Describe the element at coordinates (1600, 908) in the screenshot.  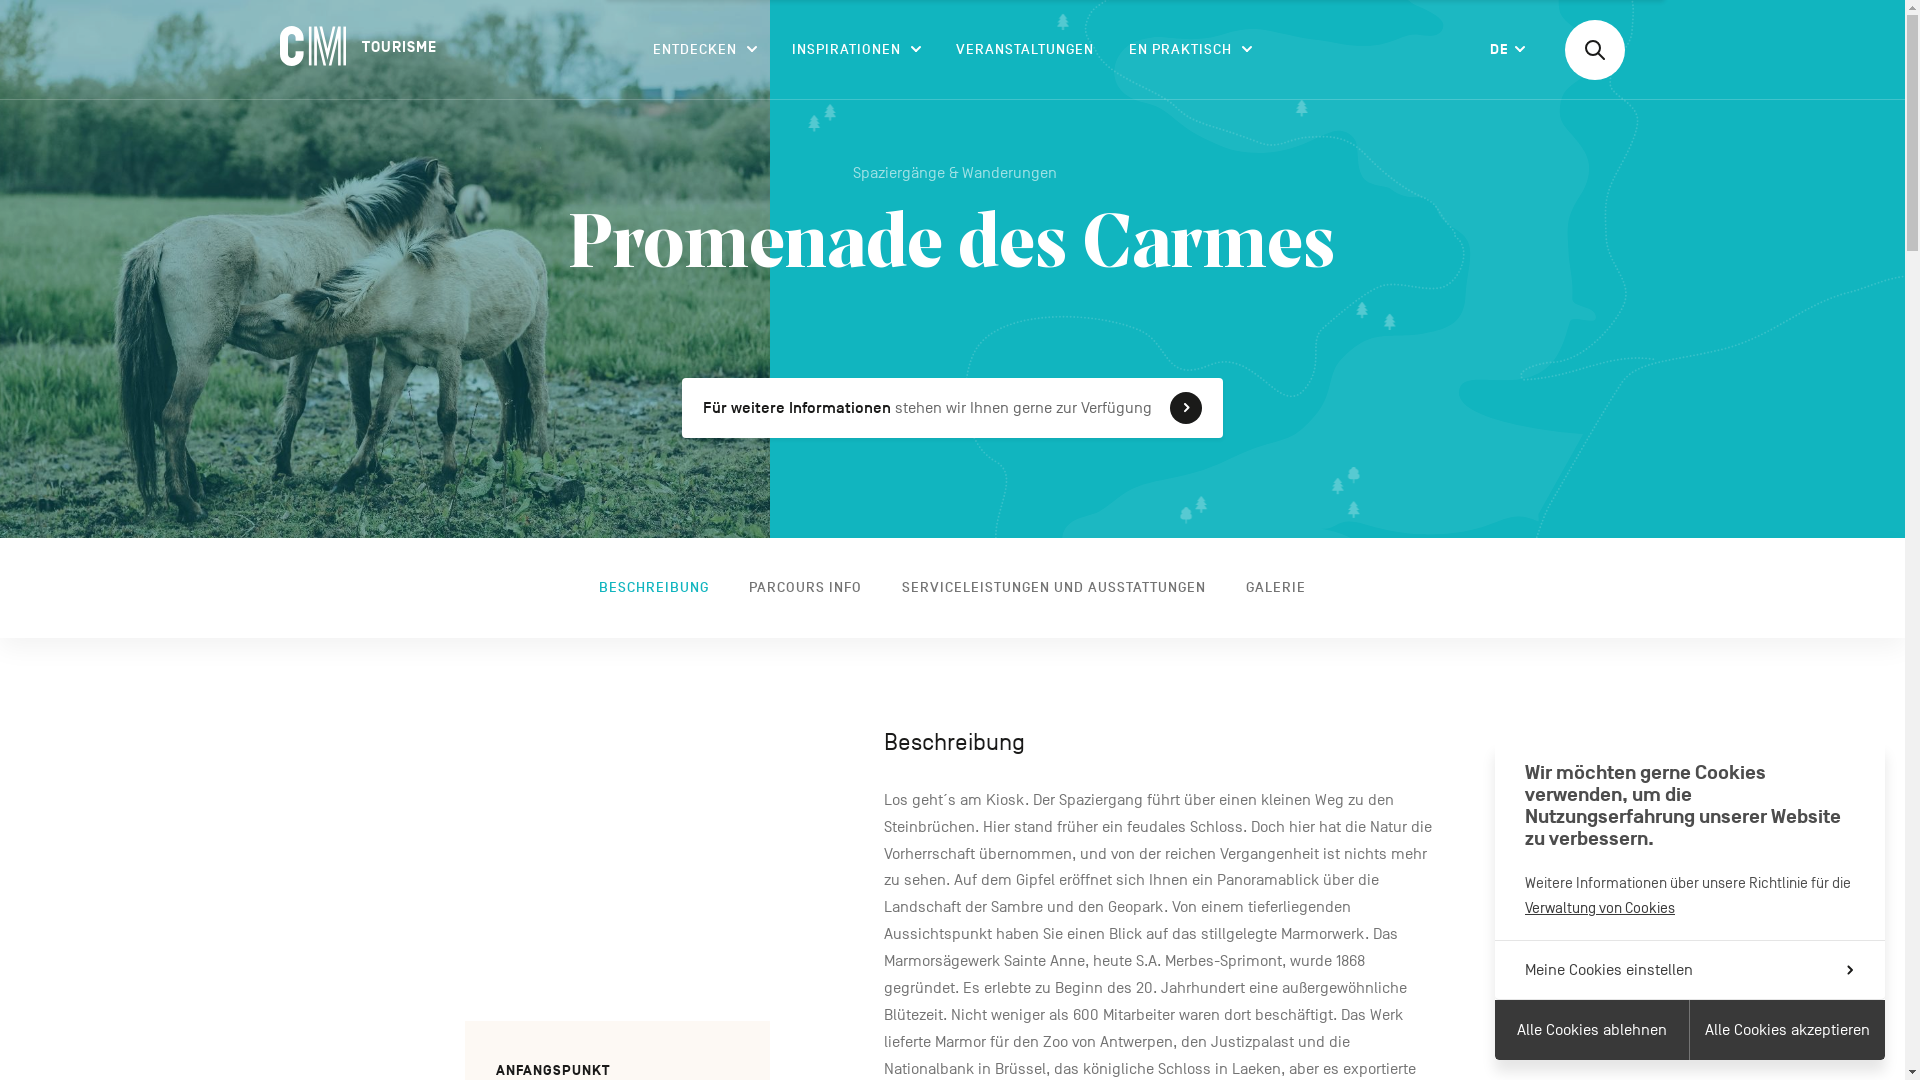
I see `Verwaltung von Cookies` at that location.